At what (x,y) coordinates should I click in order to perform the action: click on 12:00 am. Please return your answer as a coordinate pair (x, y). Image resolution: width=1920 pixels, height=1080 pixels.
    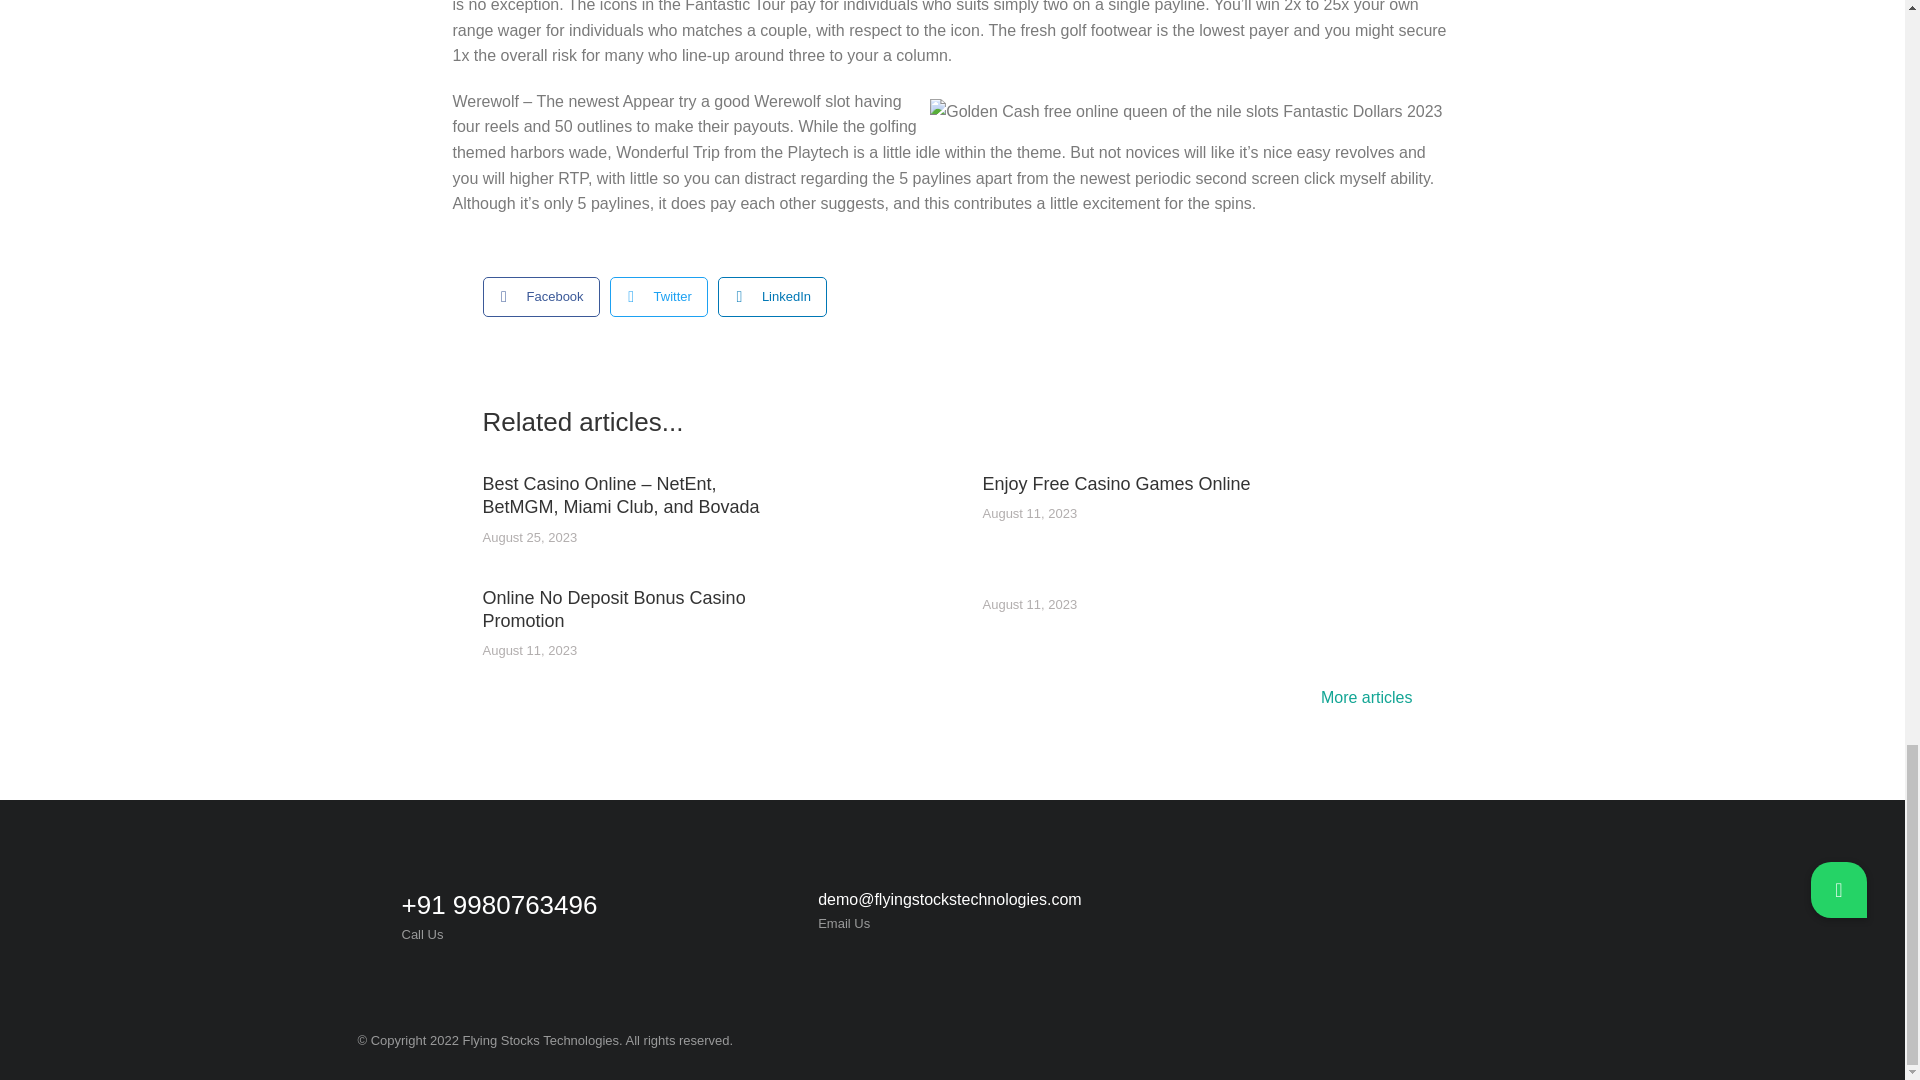
    Looking at the image, I should click on (1029, 606).